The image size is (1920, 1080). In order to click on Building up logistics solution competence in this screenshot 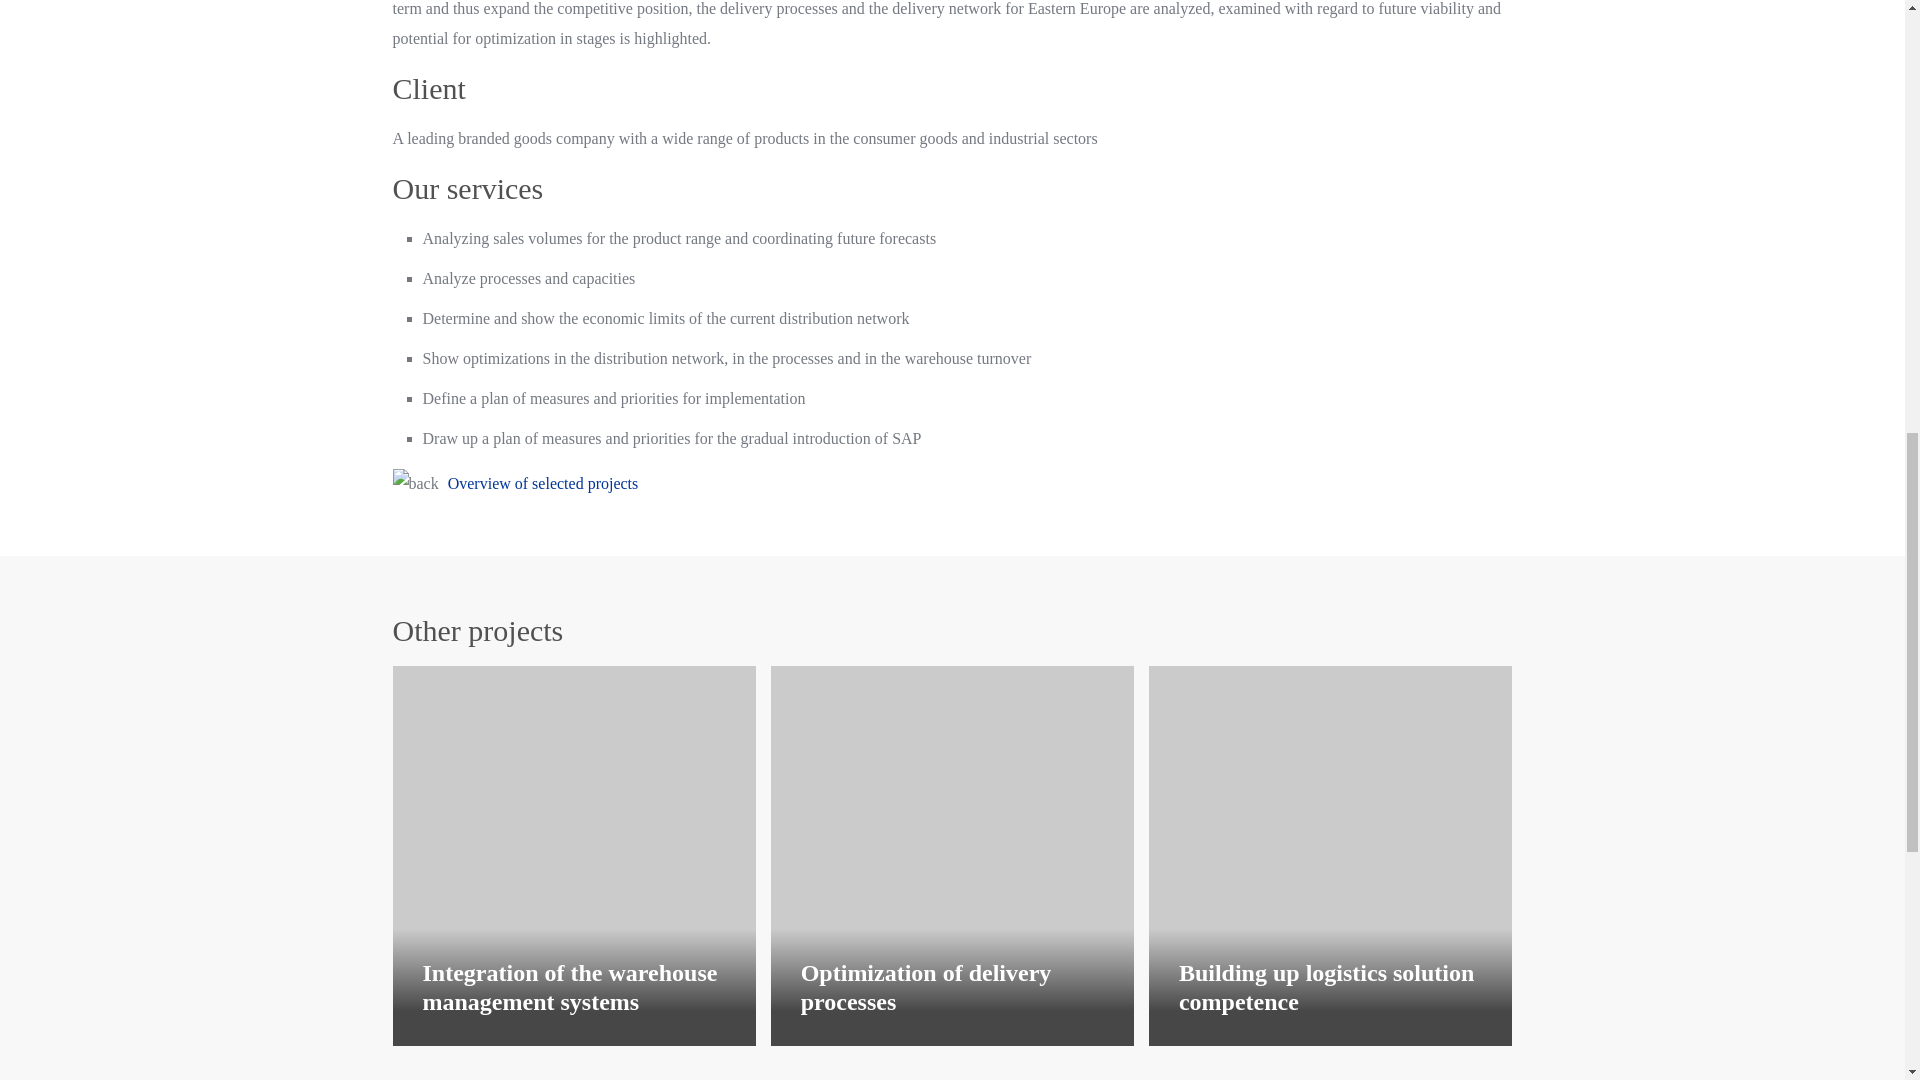, I will do `click(1324, 850)`.